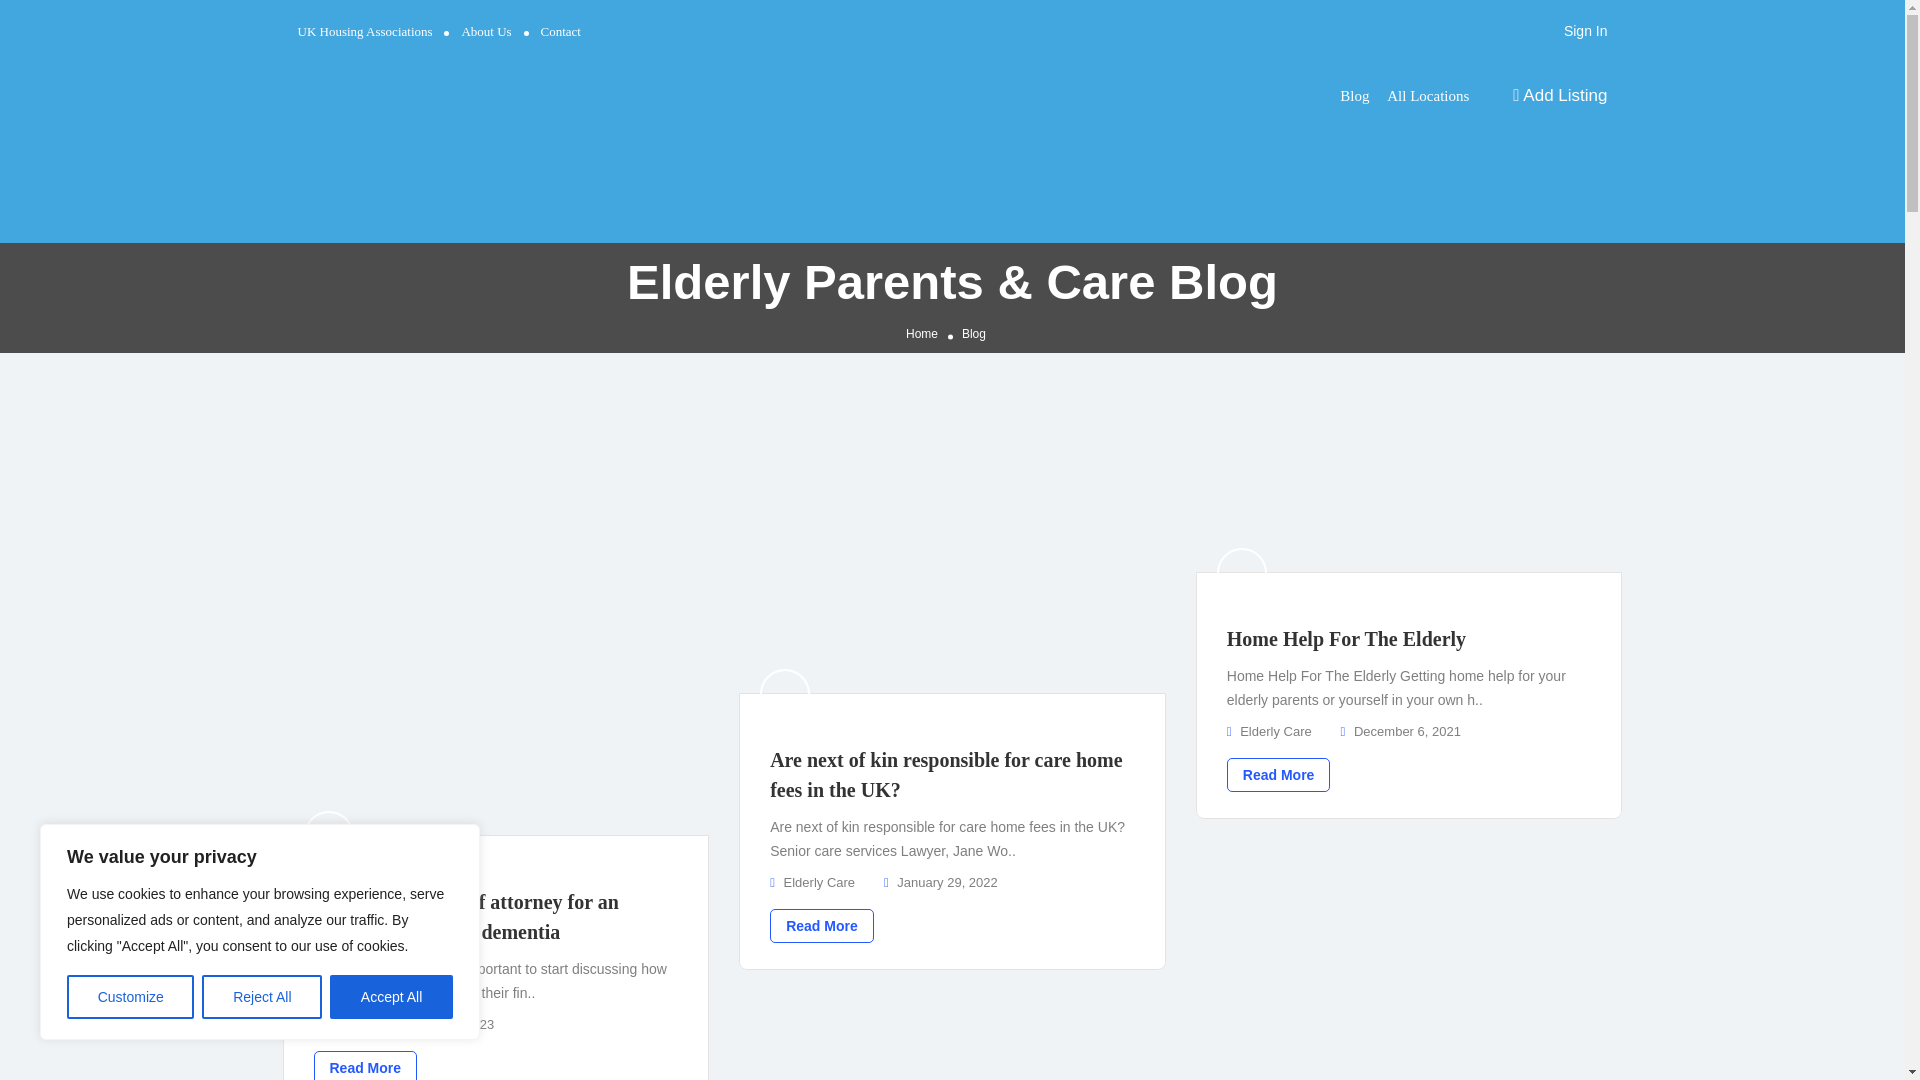 This screenshot has width=1920, height=1080. I want to click on UK Housing Associations, so click(365, 30).